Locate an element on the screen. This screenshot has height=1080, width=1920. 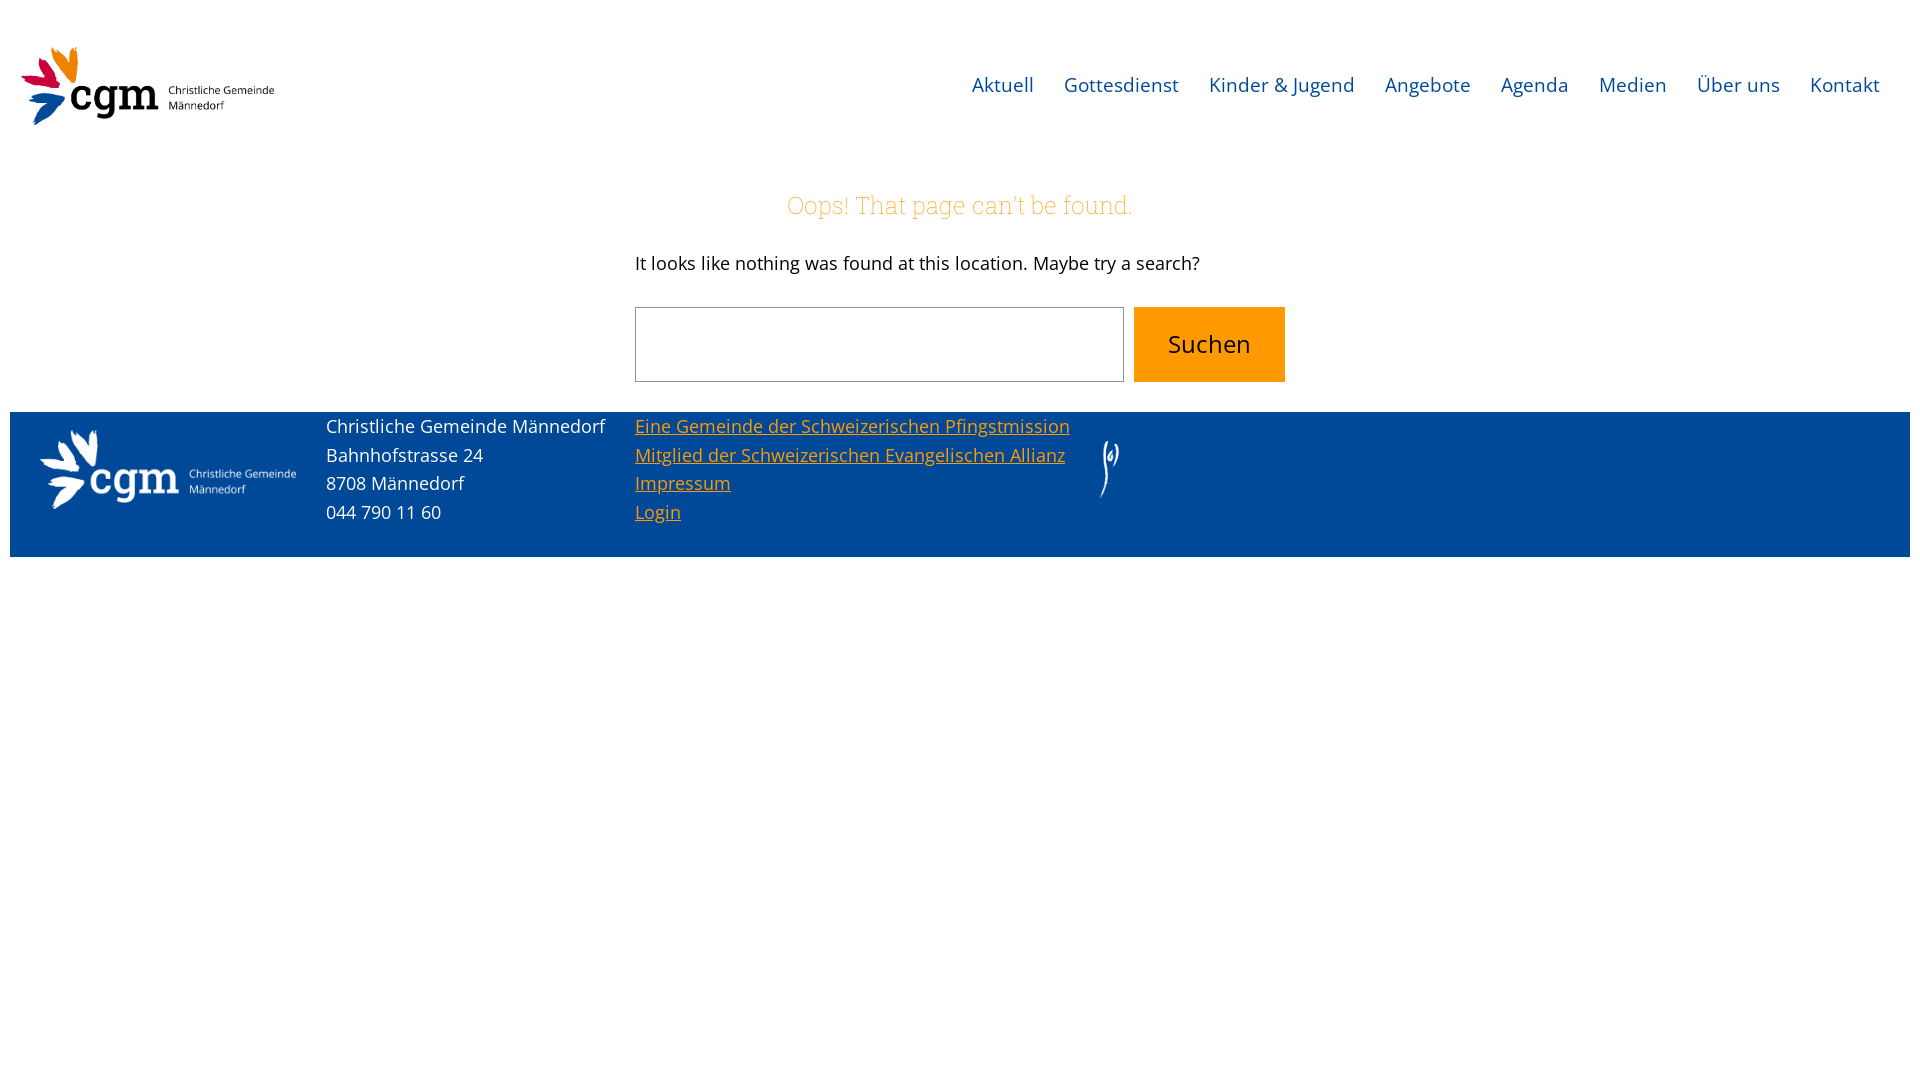
Kinder & Jugend is located at coordinates (1282, 86).